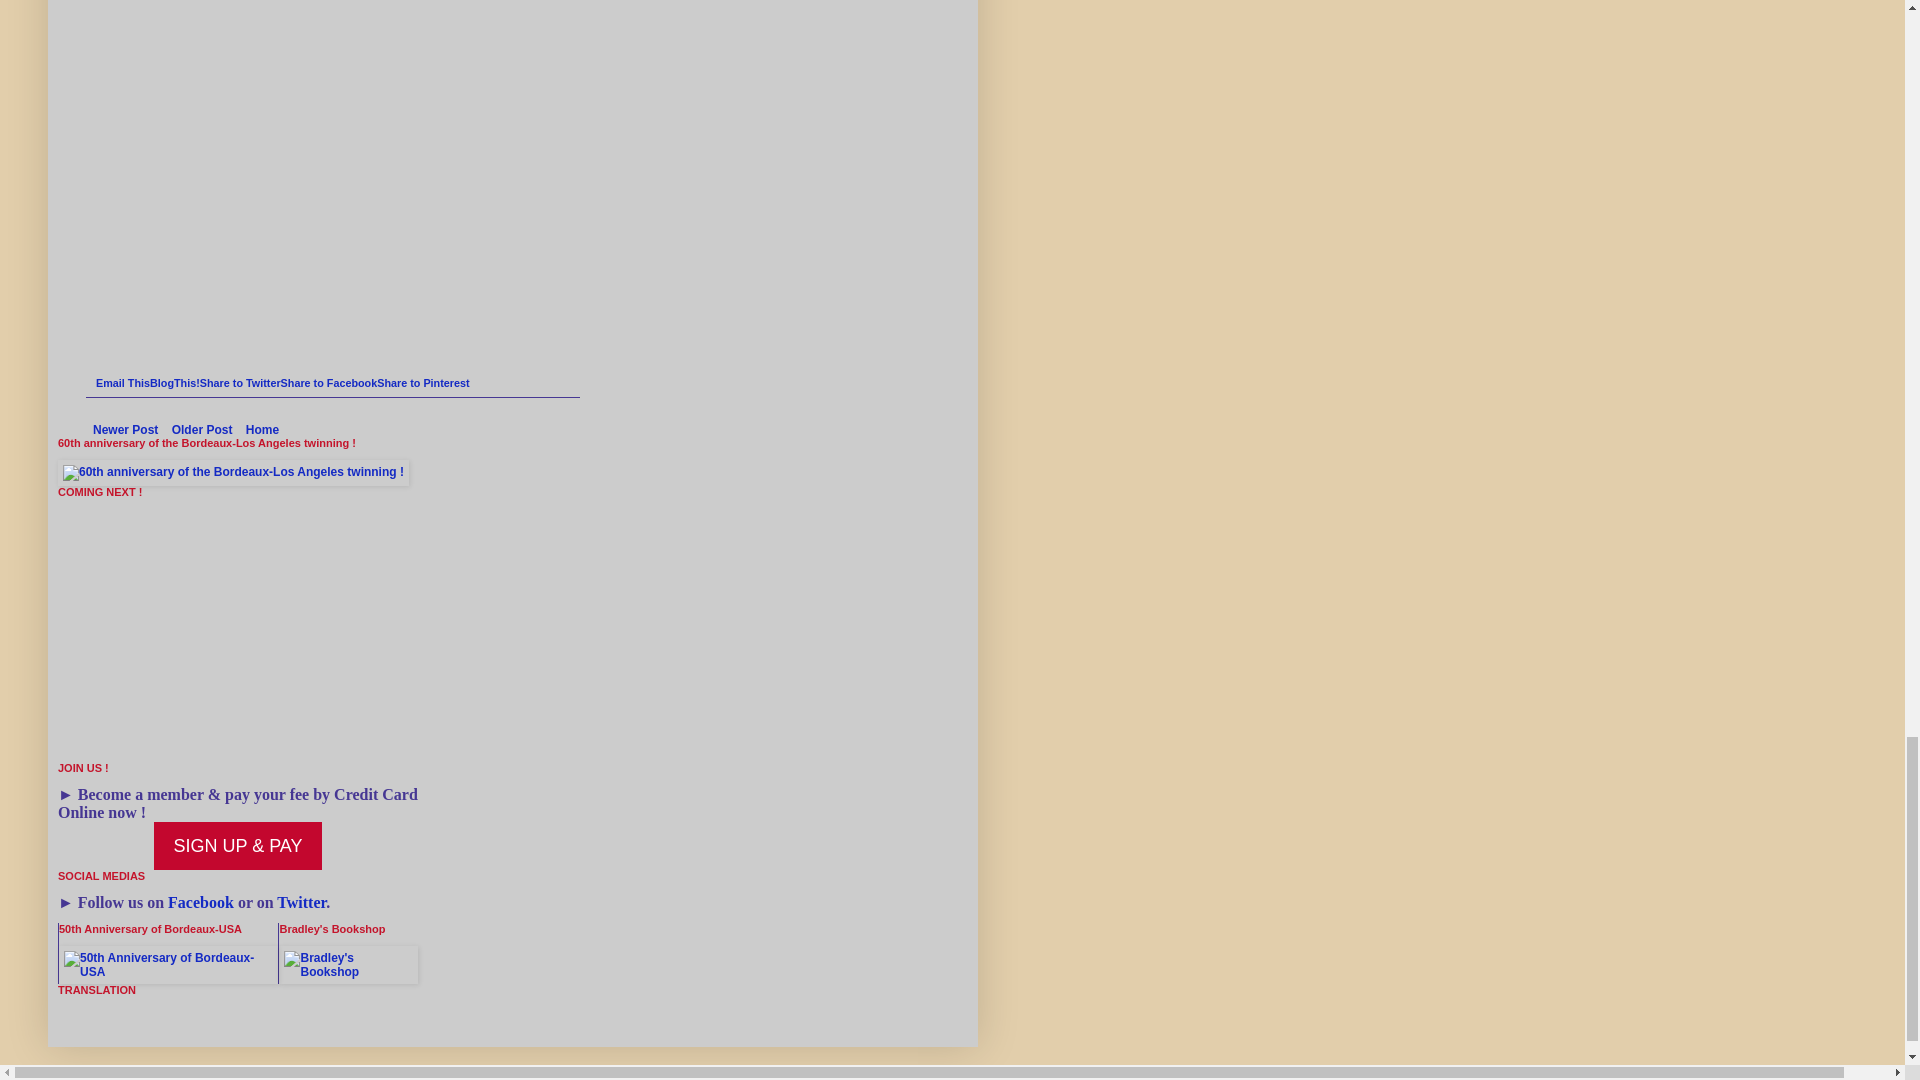 This screenshot has width=1920, height=1080. Describe the element at coordinates (240, 382) in the screenshot. I see `Share to Twitter` at that location.